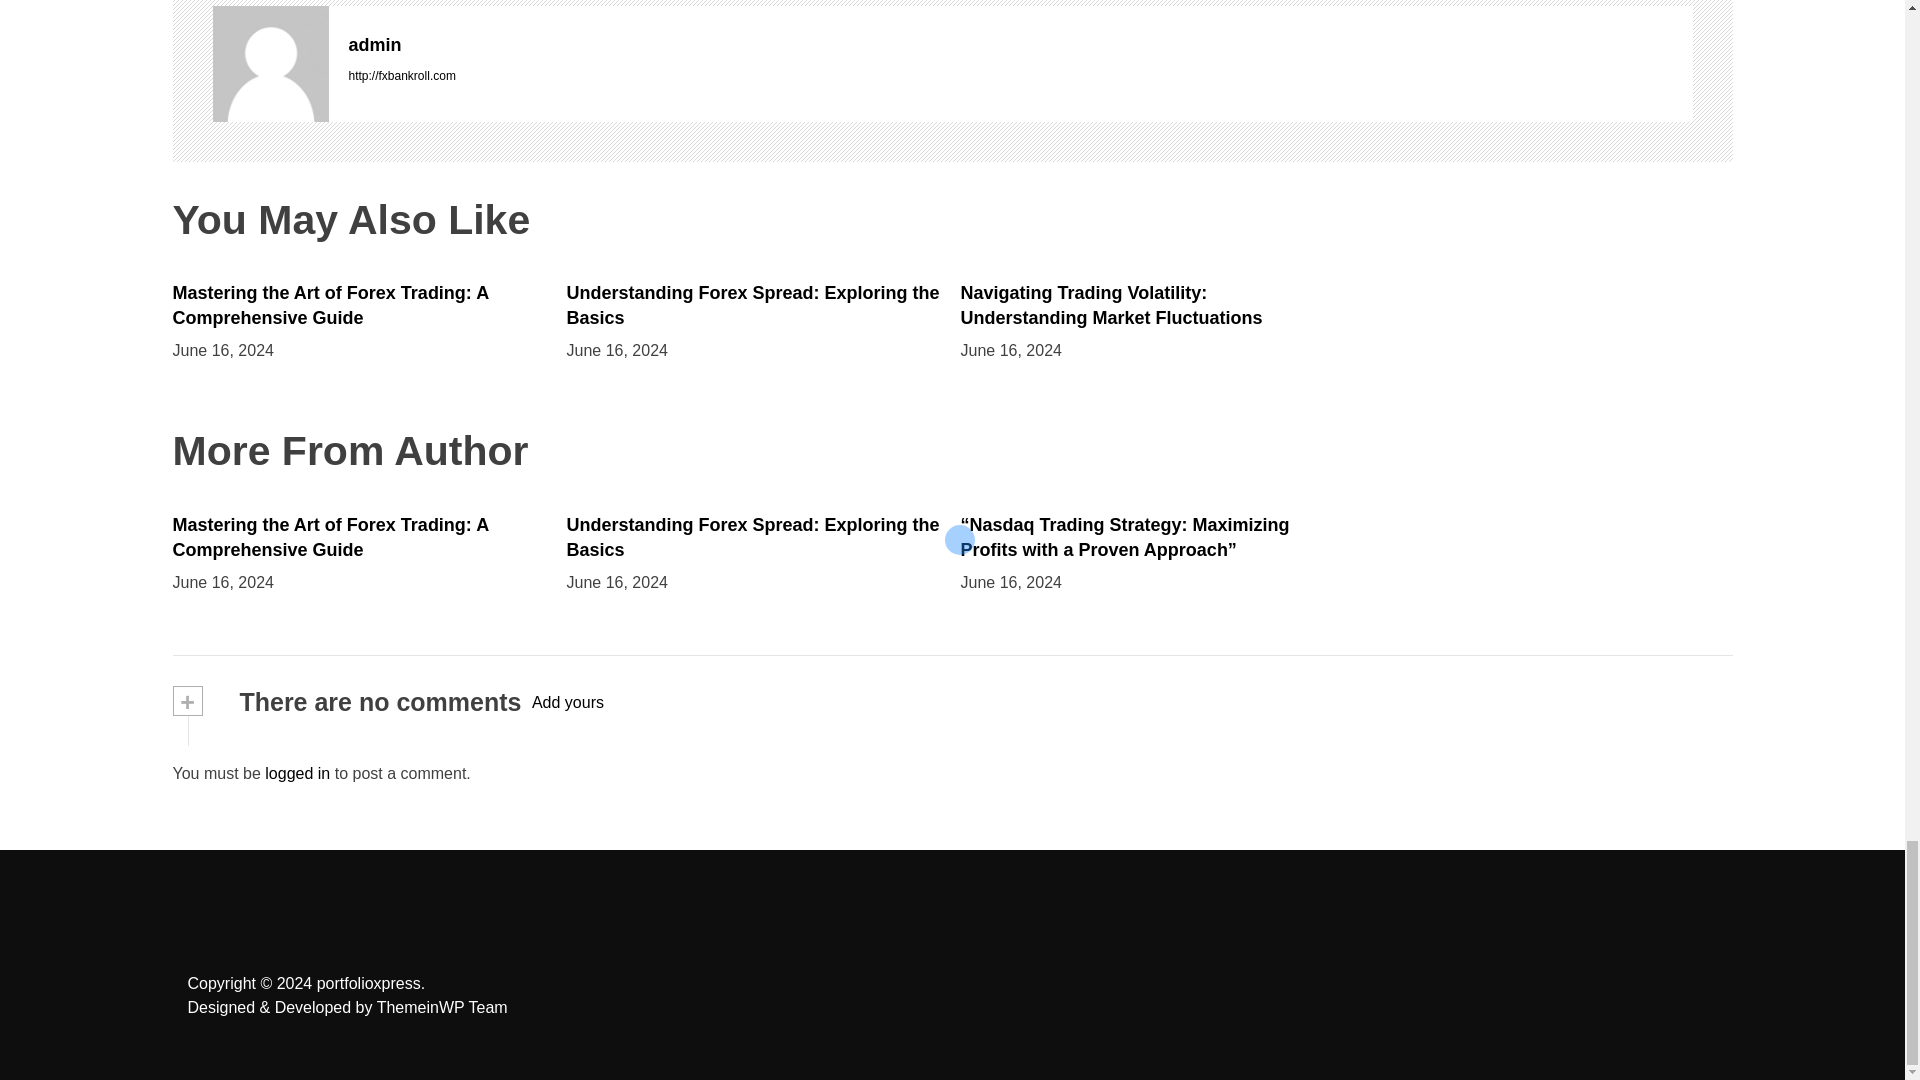 Image resolution: width=1920 pixels, height=1080 pixels. What do you see at coordinates (752, 305) in the screenshot?
I see `Understanding Forex Spread: Exploring the Basics` at bounding box center [752, 305].